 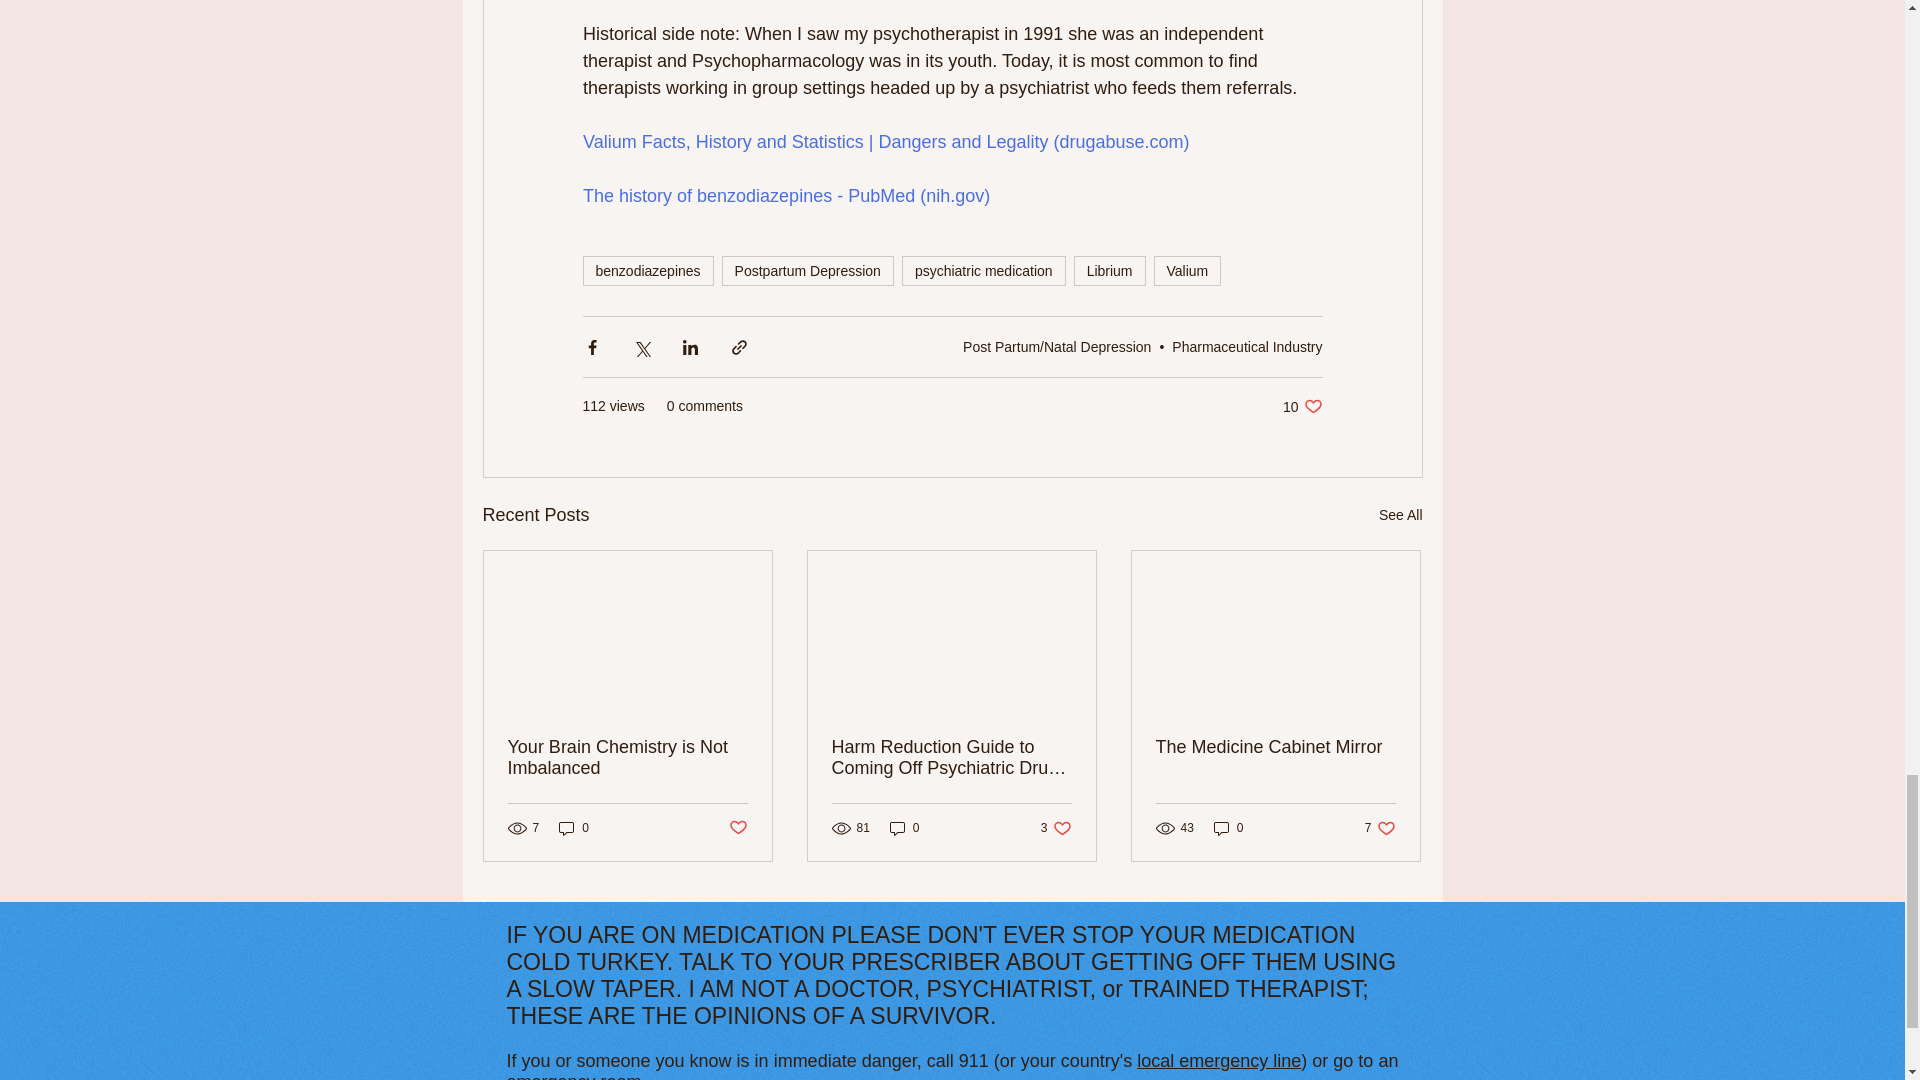 What do you see at coordinates (1302, 406) in the screenshot?
I see `Post not marked as liked` at bounding box center [1302, 406].